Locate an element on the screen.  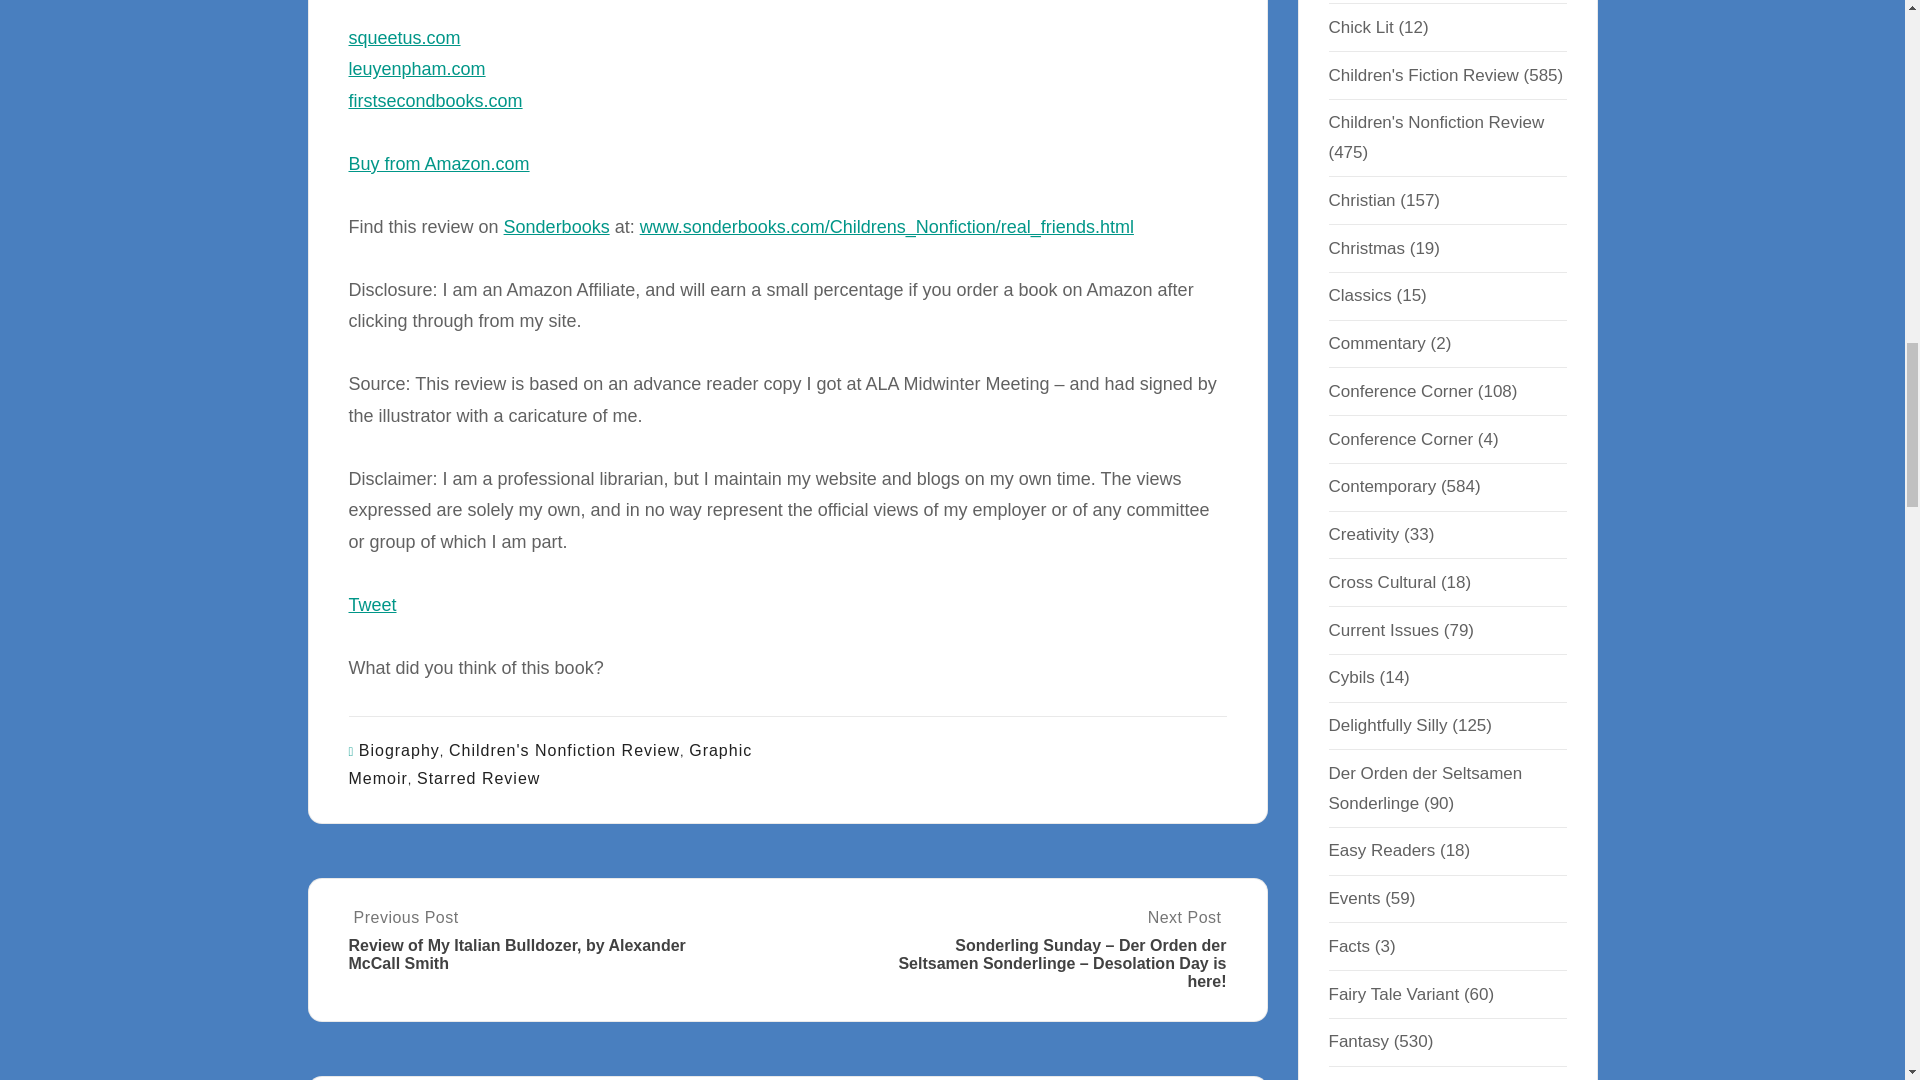
Children'S Nonfiction Review is located at coordinates (564, 750).